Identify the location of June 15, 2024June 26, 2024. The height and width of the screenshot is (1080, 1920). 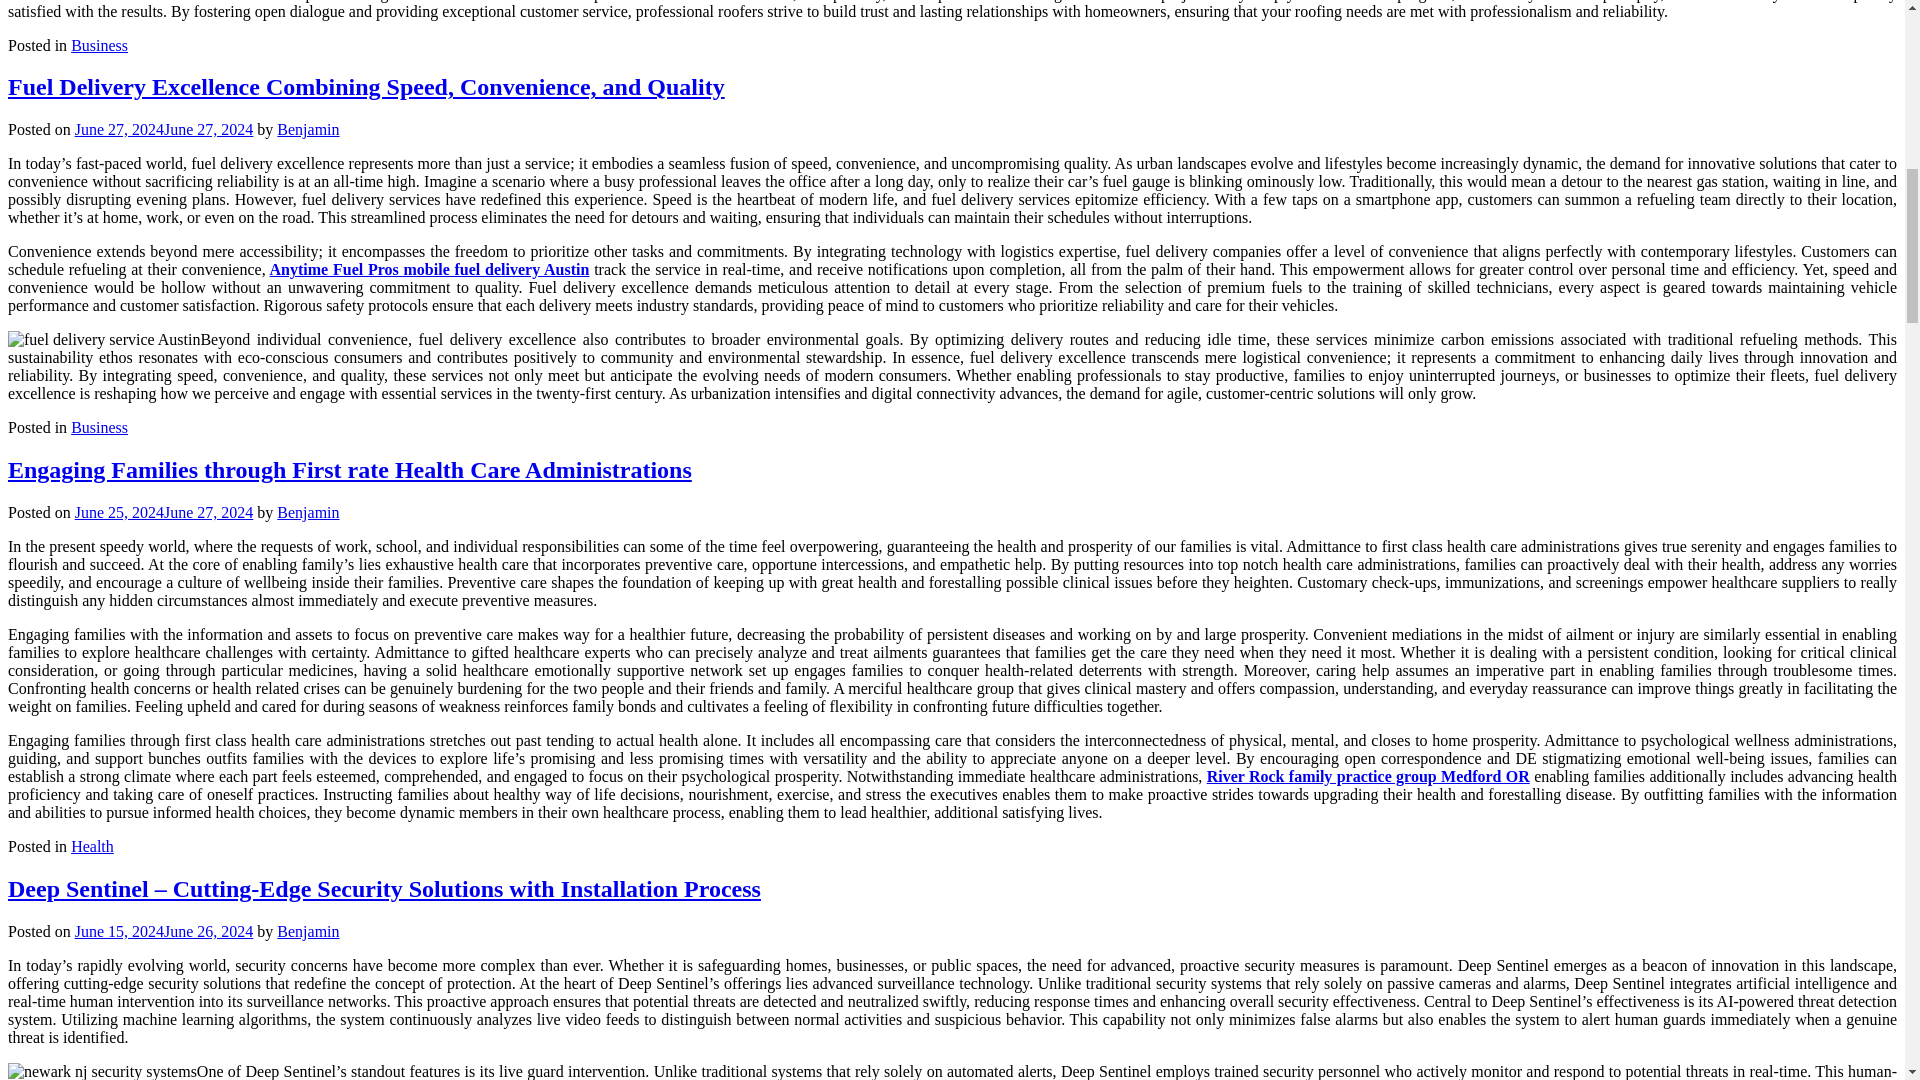
(164, 931).